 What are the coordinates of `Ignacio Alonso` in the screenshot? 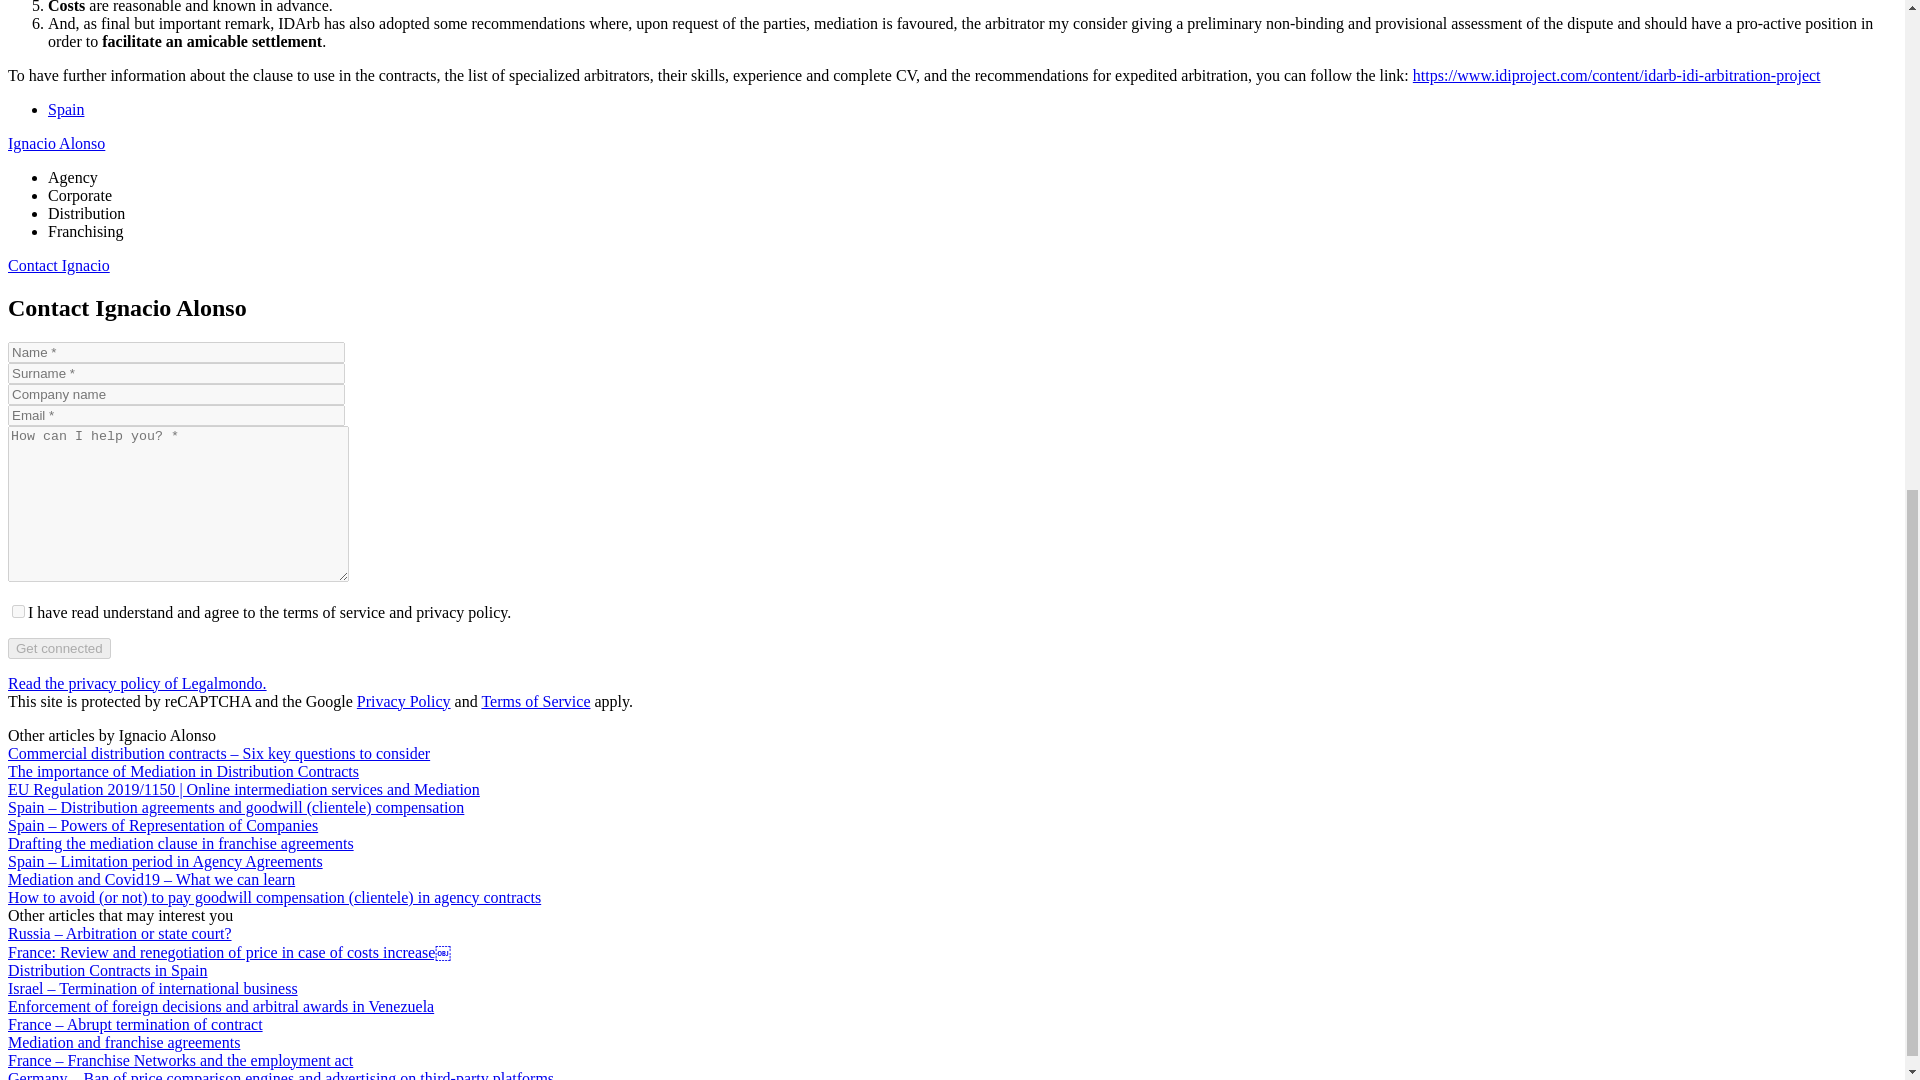 It's located at (56, 144).